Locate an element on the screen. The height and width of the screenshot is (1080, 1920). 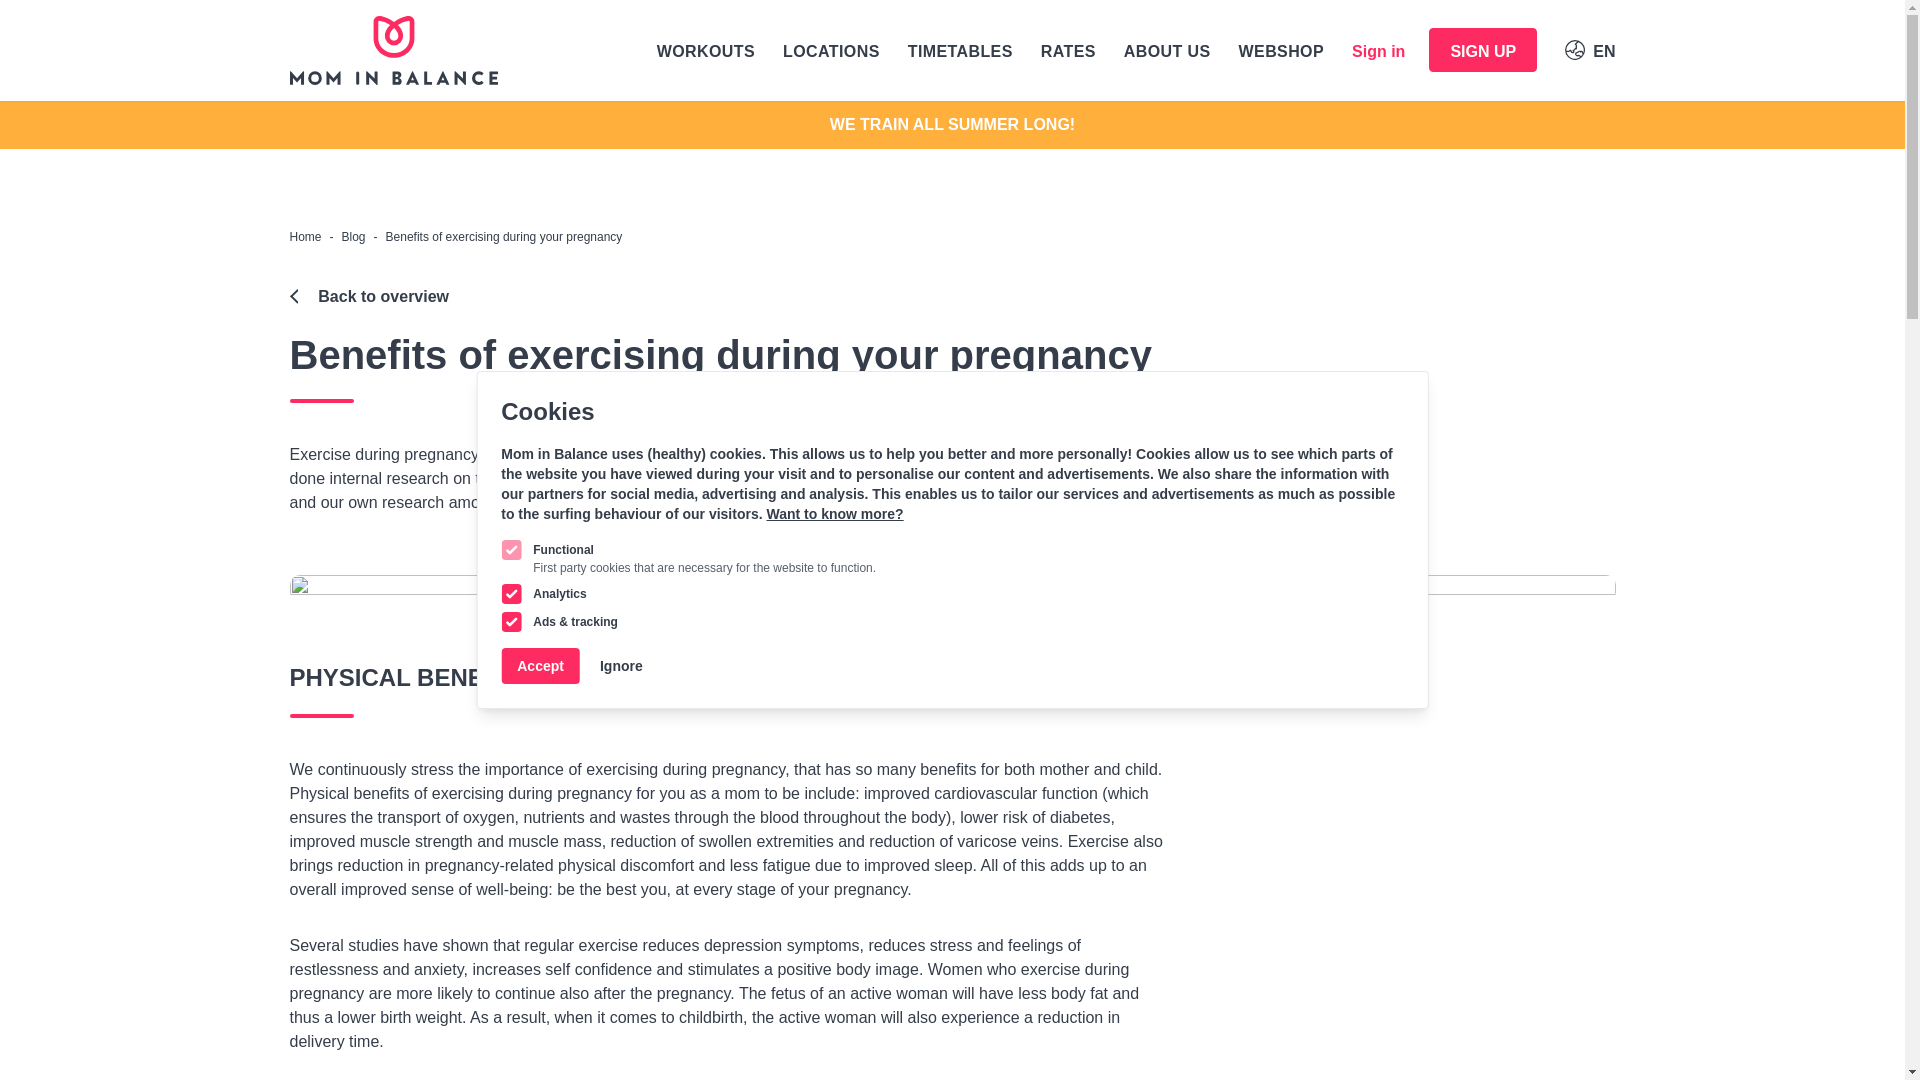
Ignore is located at coordinates (621, 666).